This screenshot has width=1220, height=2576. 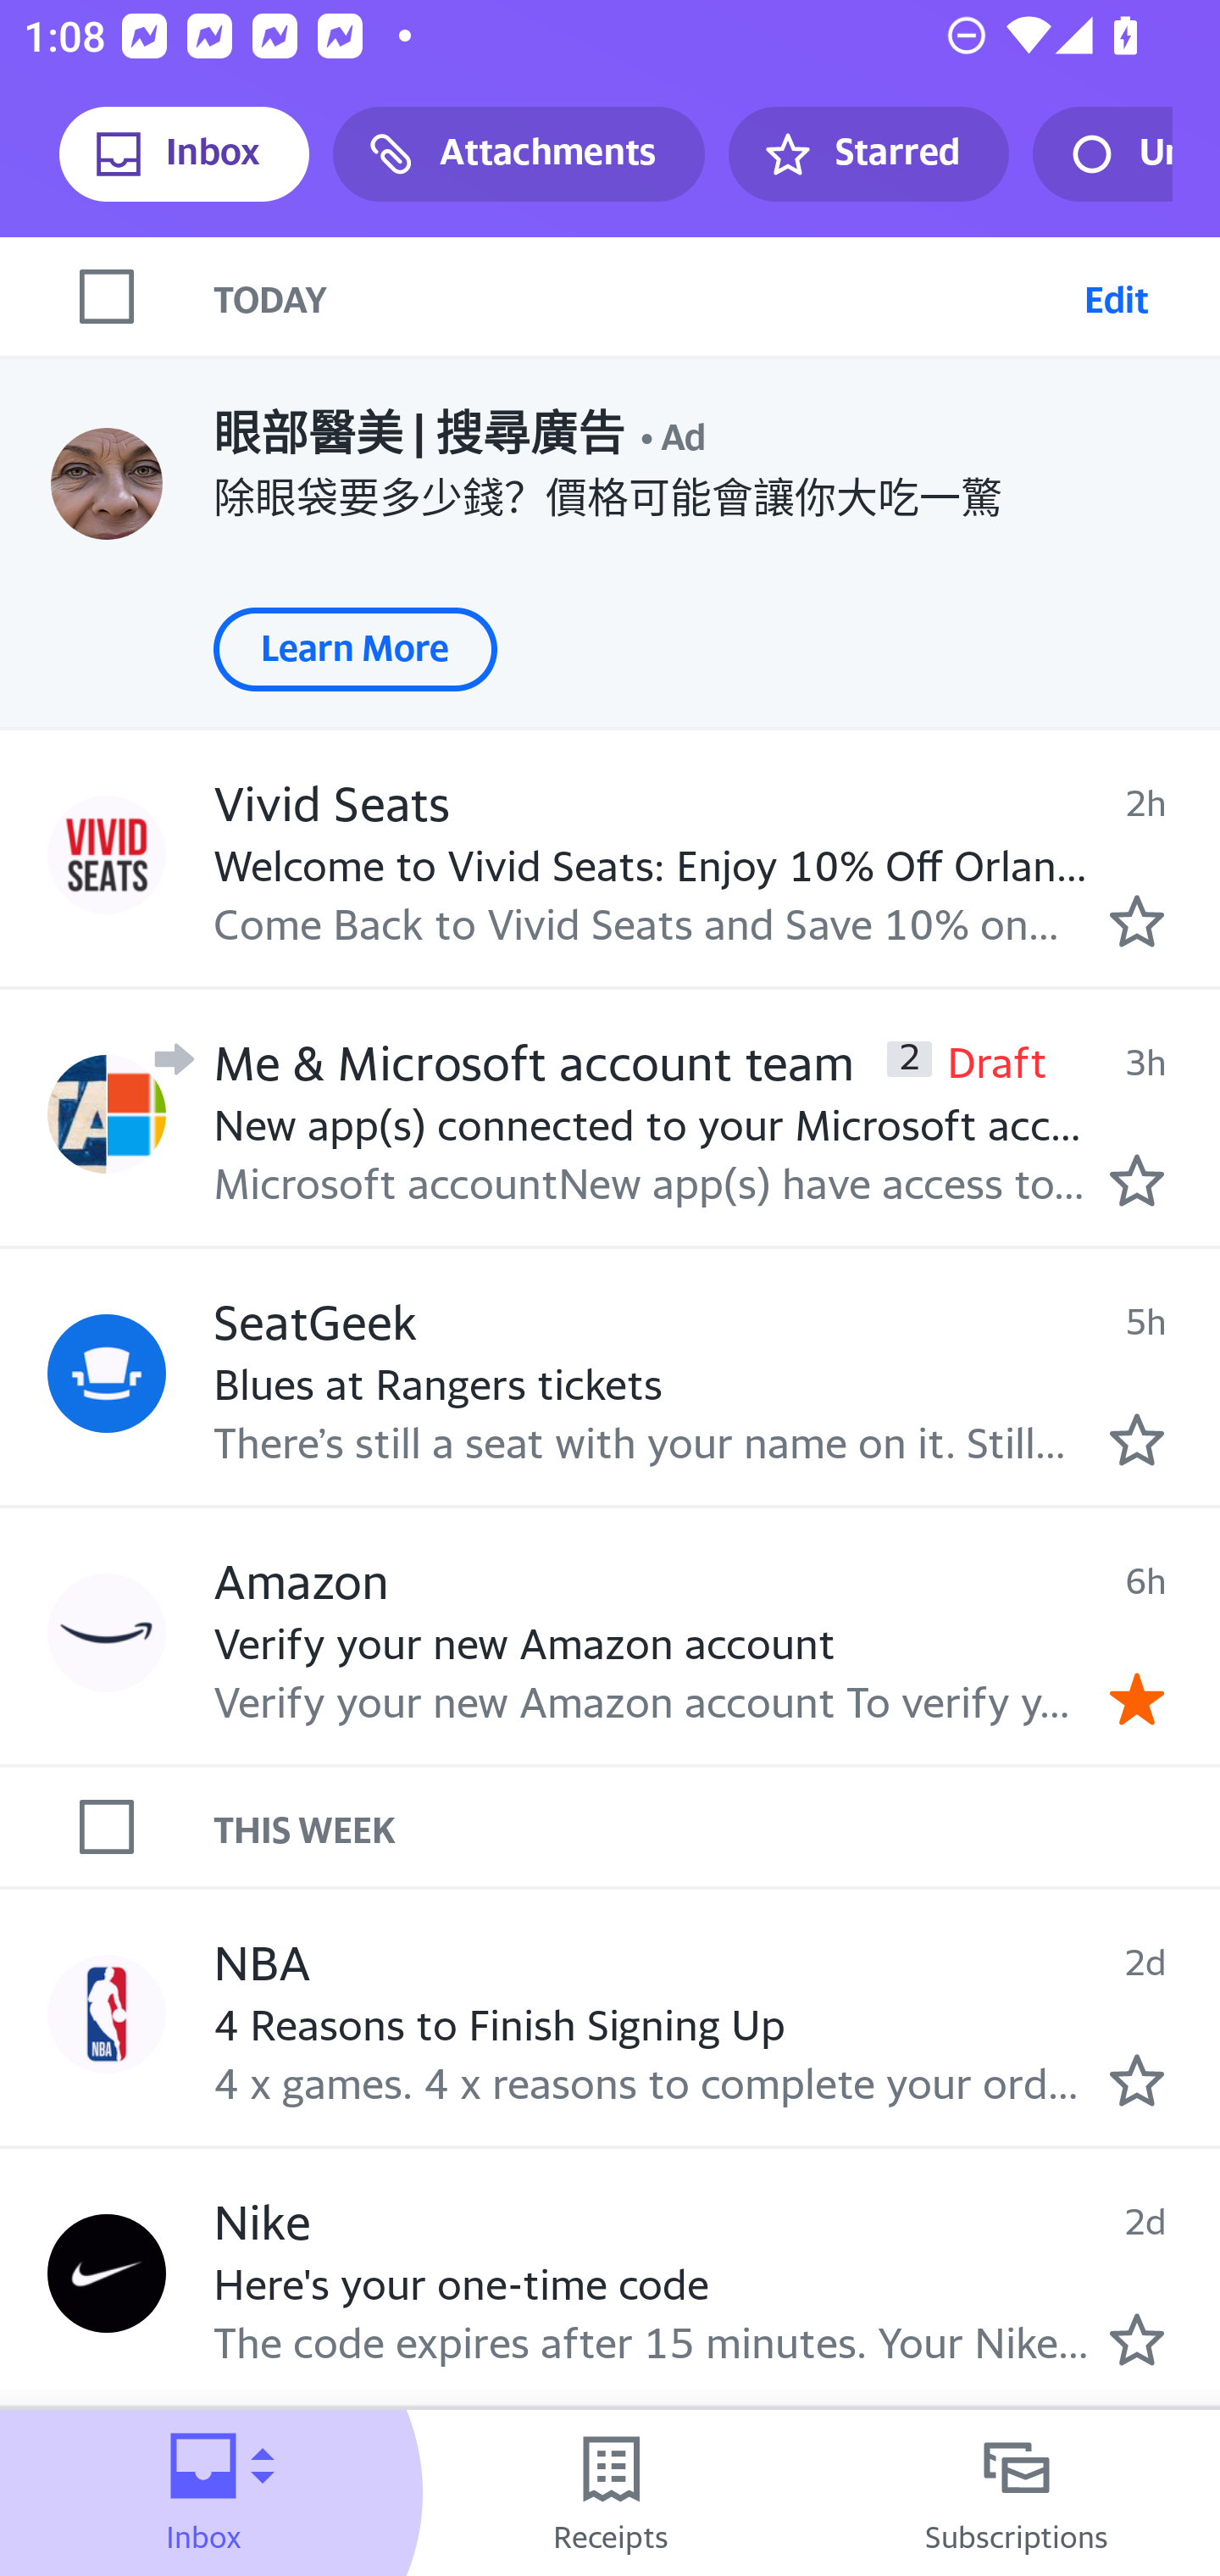 I want to click on Mark as starred., so click(x=1137, y=920).